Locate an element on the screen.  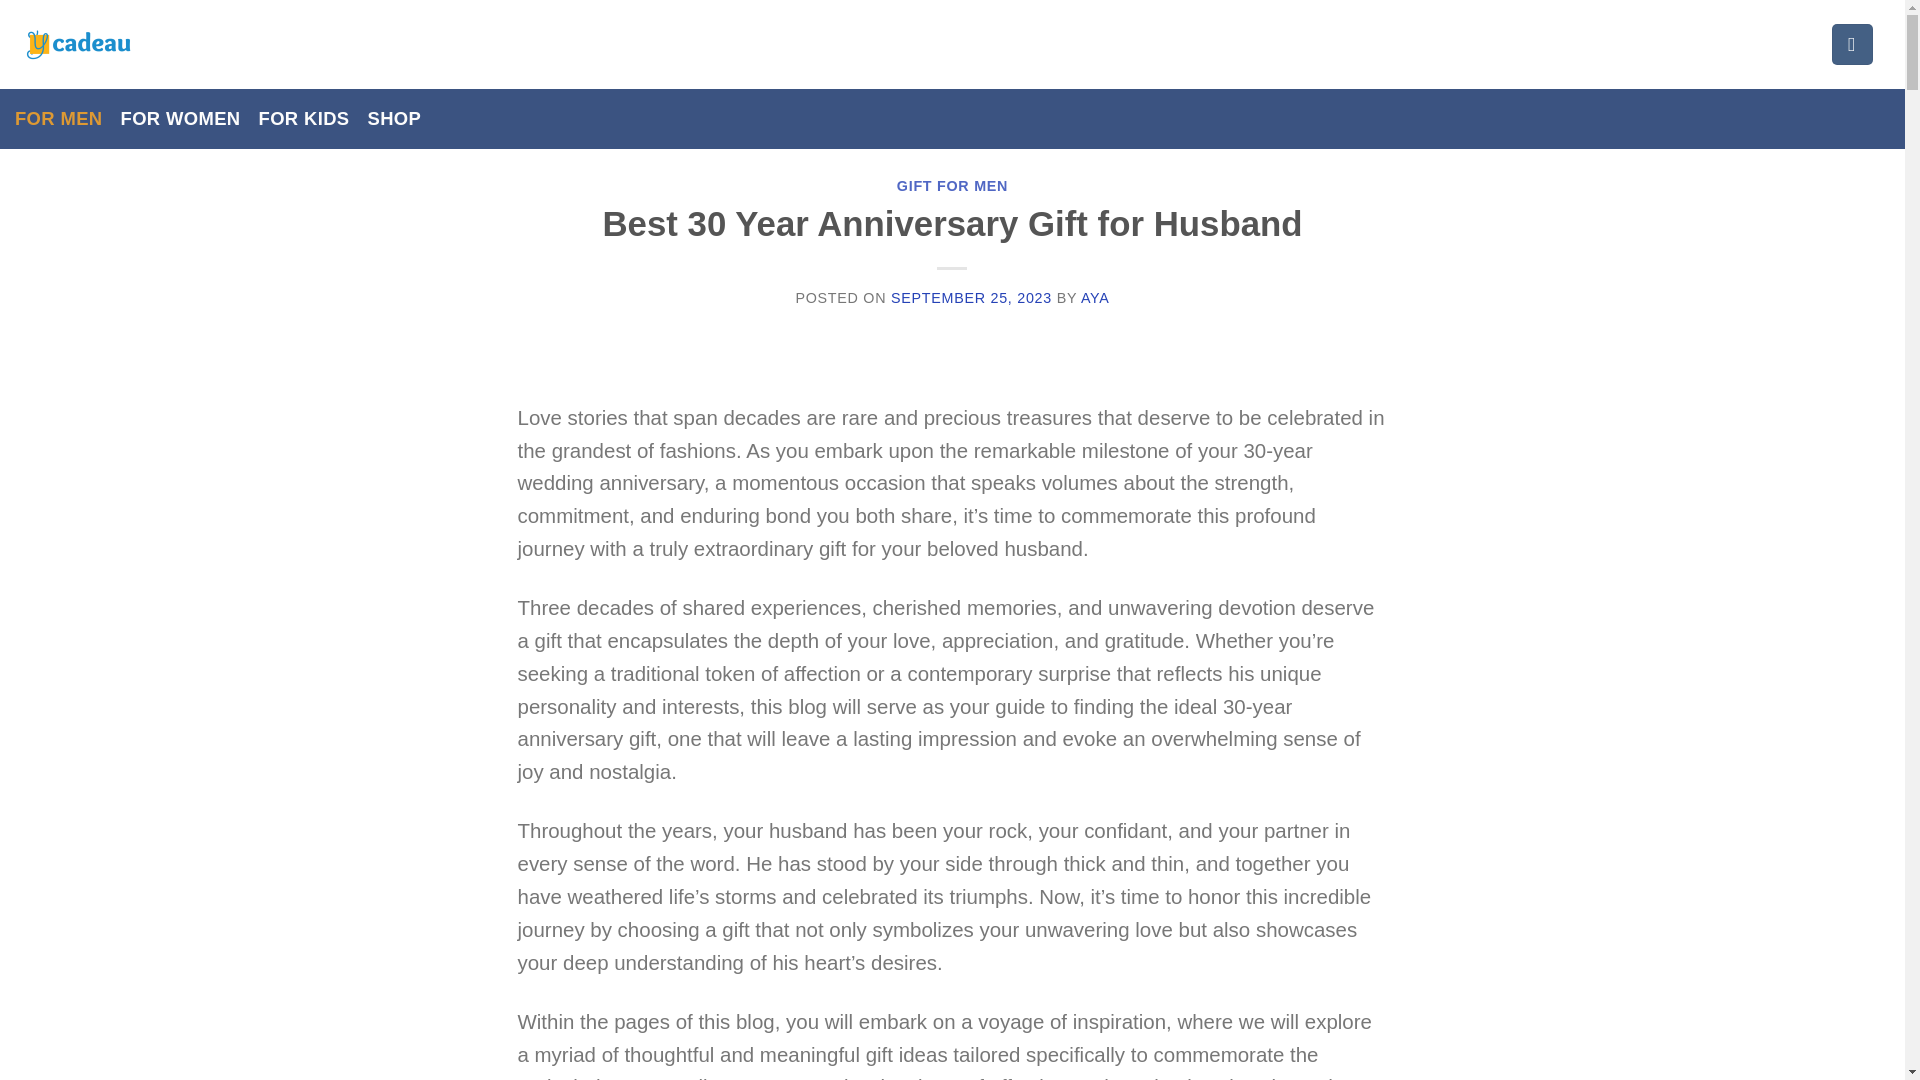
Ycadeau - Your World for Gifts , for Anyone for Any Occasion is located at coordinates (78, 45).